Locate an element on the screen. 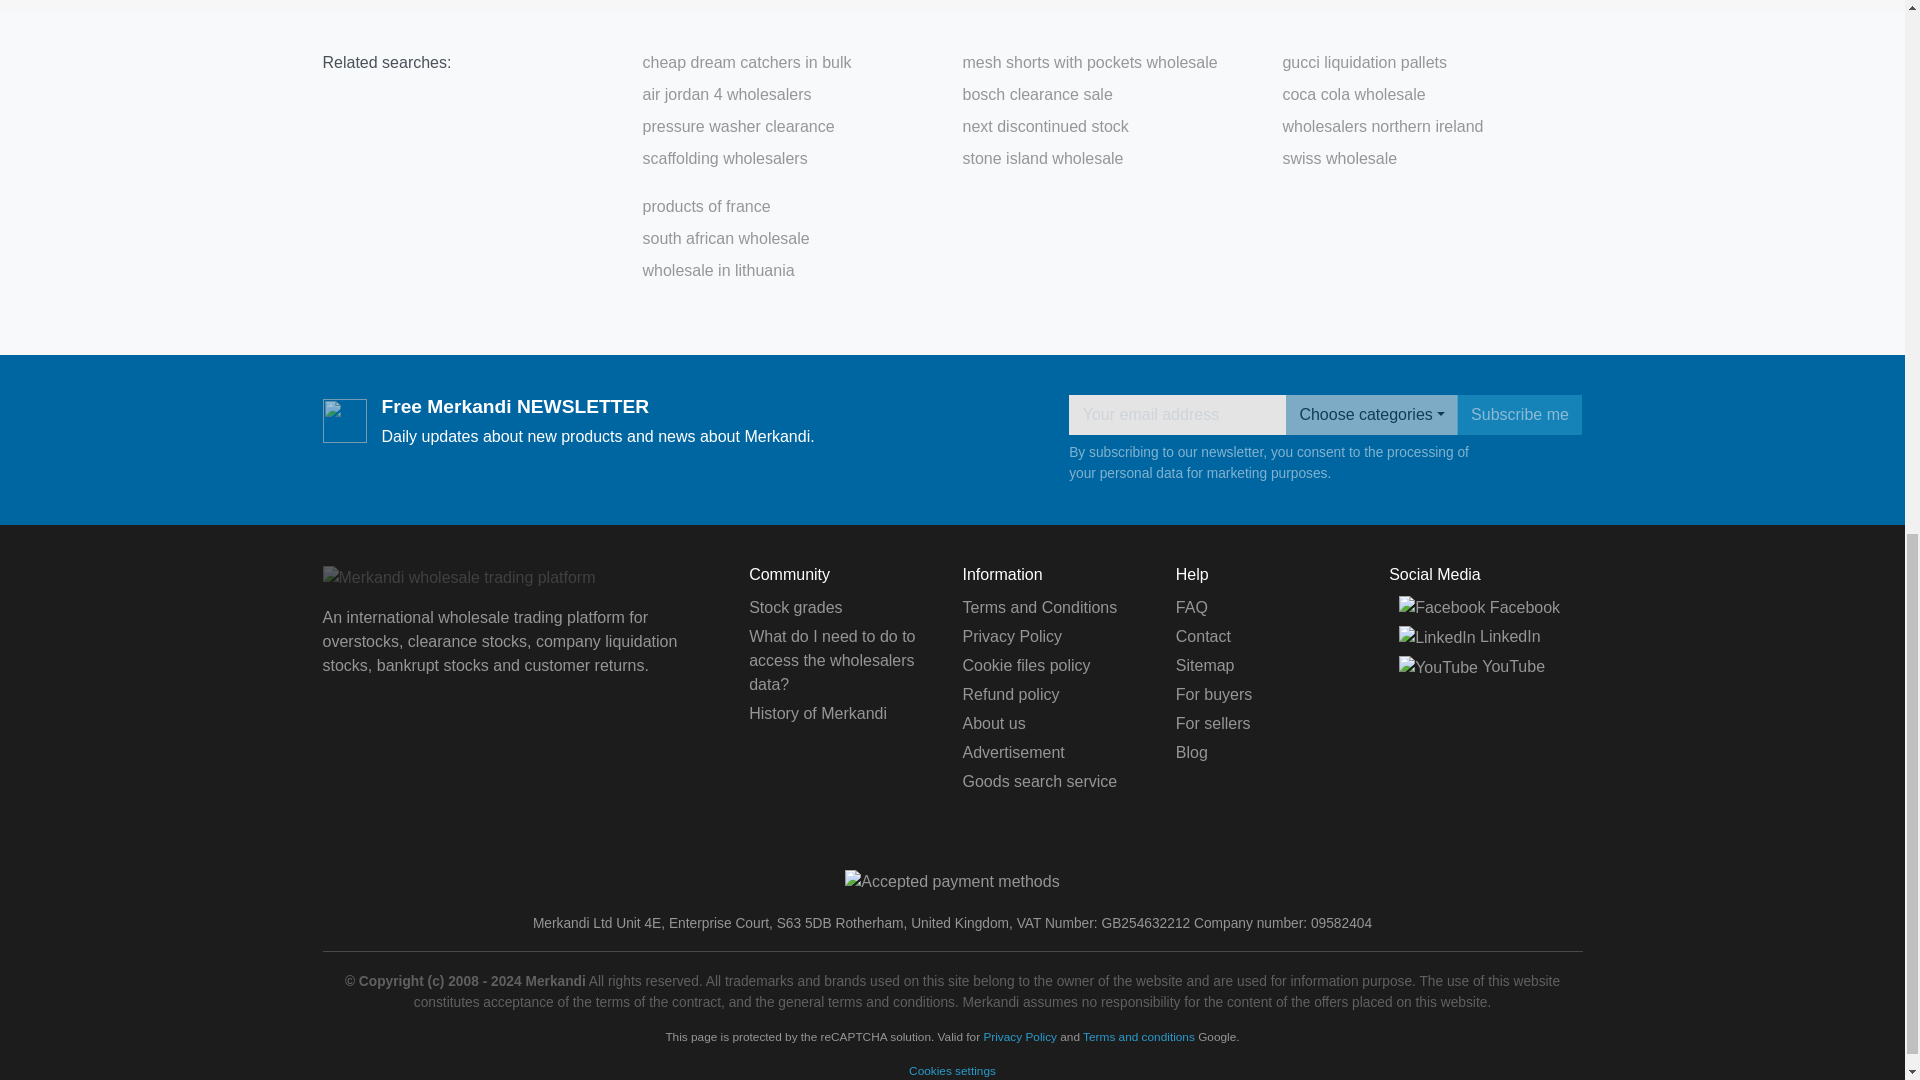 This screenshot has width=1920, height=1080. YouTube is located at coordinates (1472, 666).